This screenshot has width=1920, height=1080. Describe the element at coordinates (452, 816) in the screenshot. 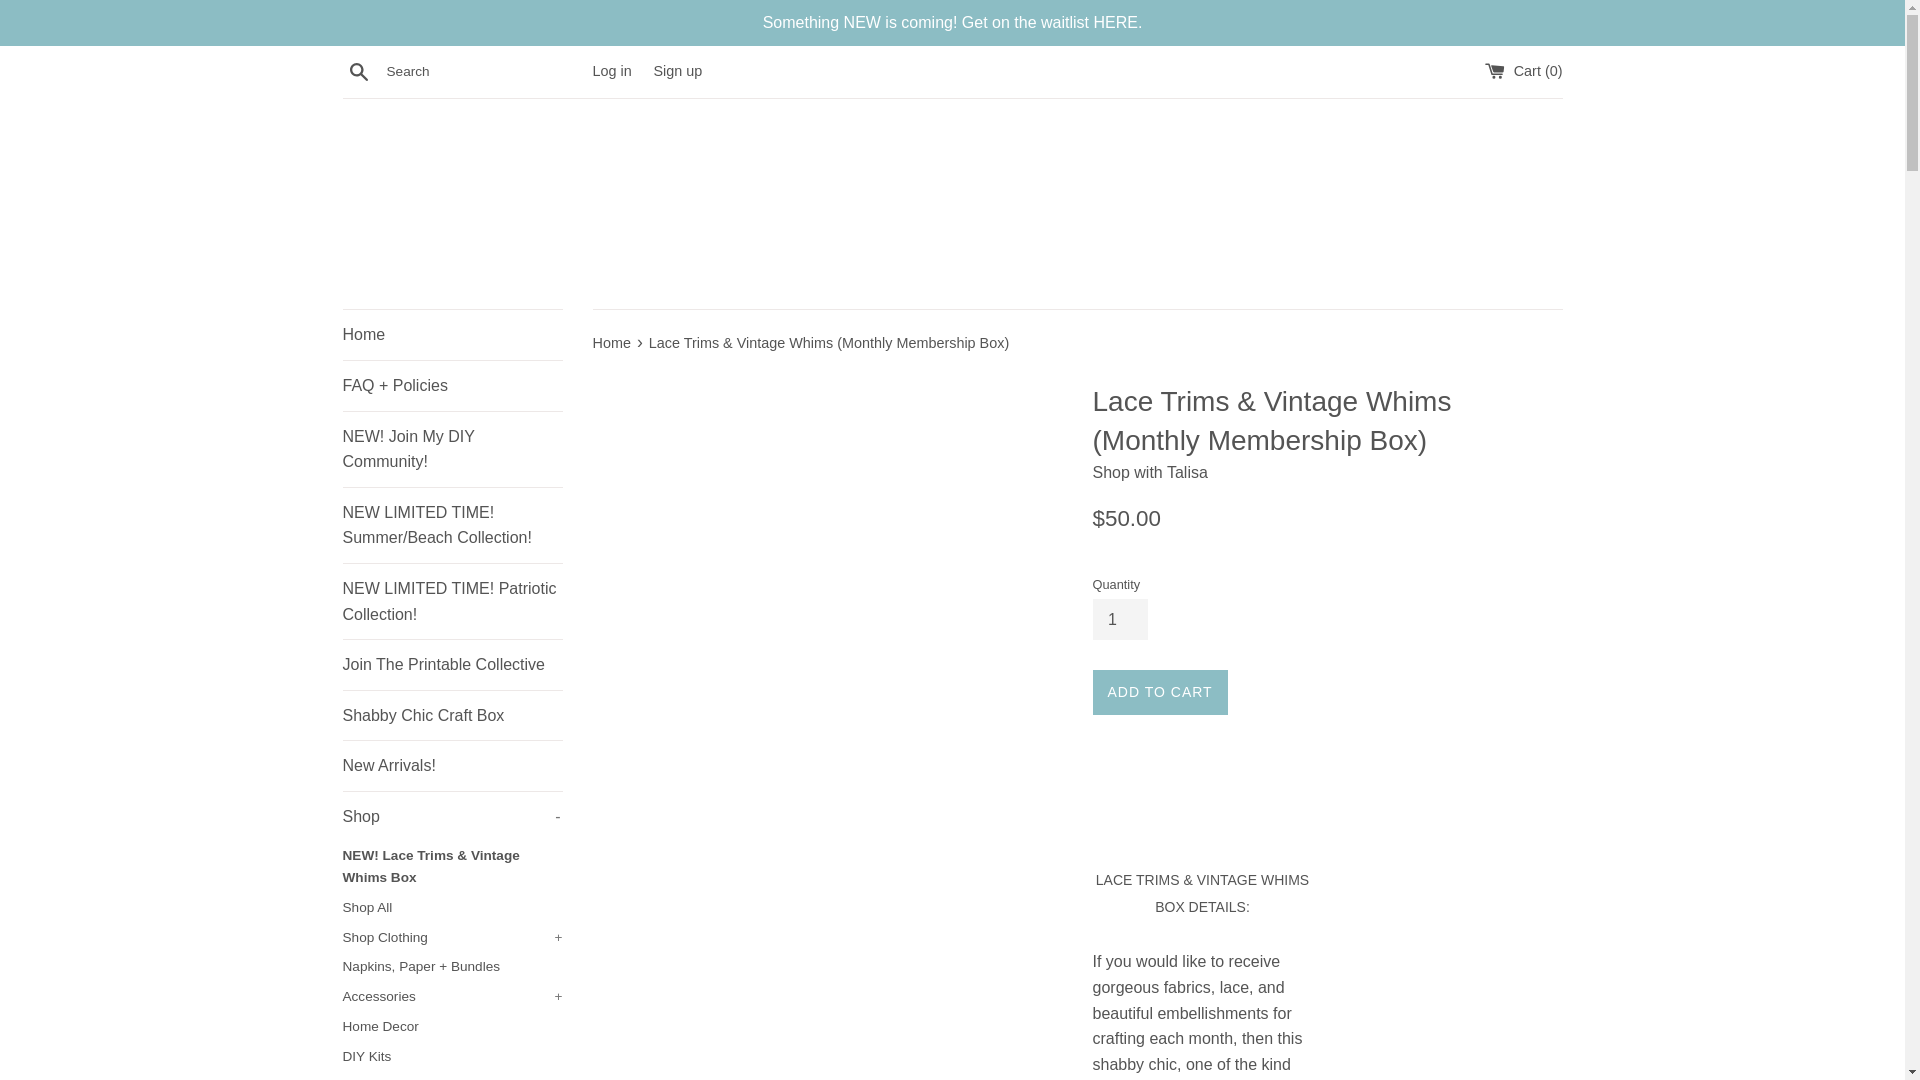

I see `Search` at that location.